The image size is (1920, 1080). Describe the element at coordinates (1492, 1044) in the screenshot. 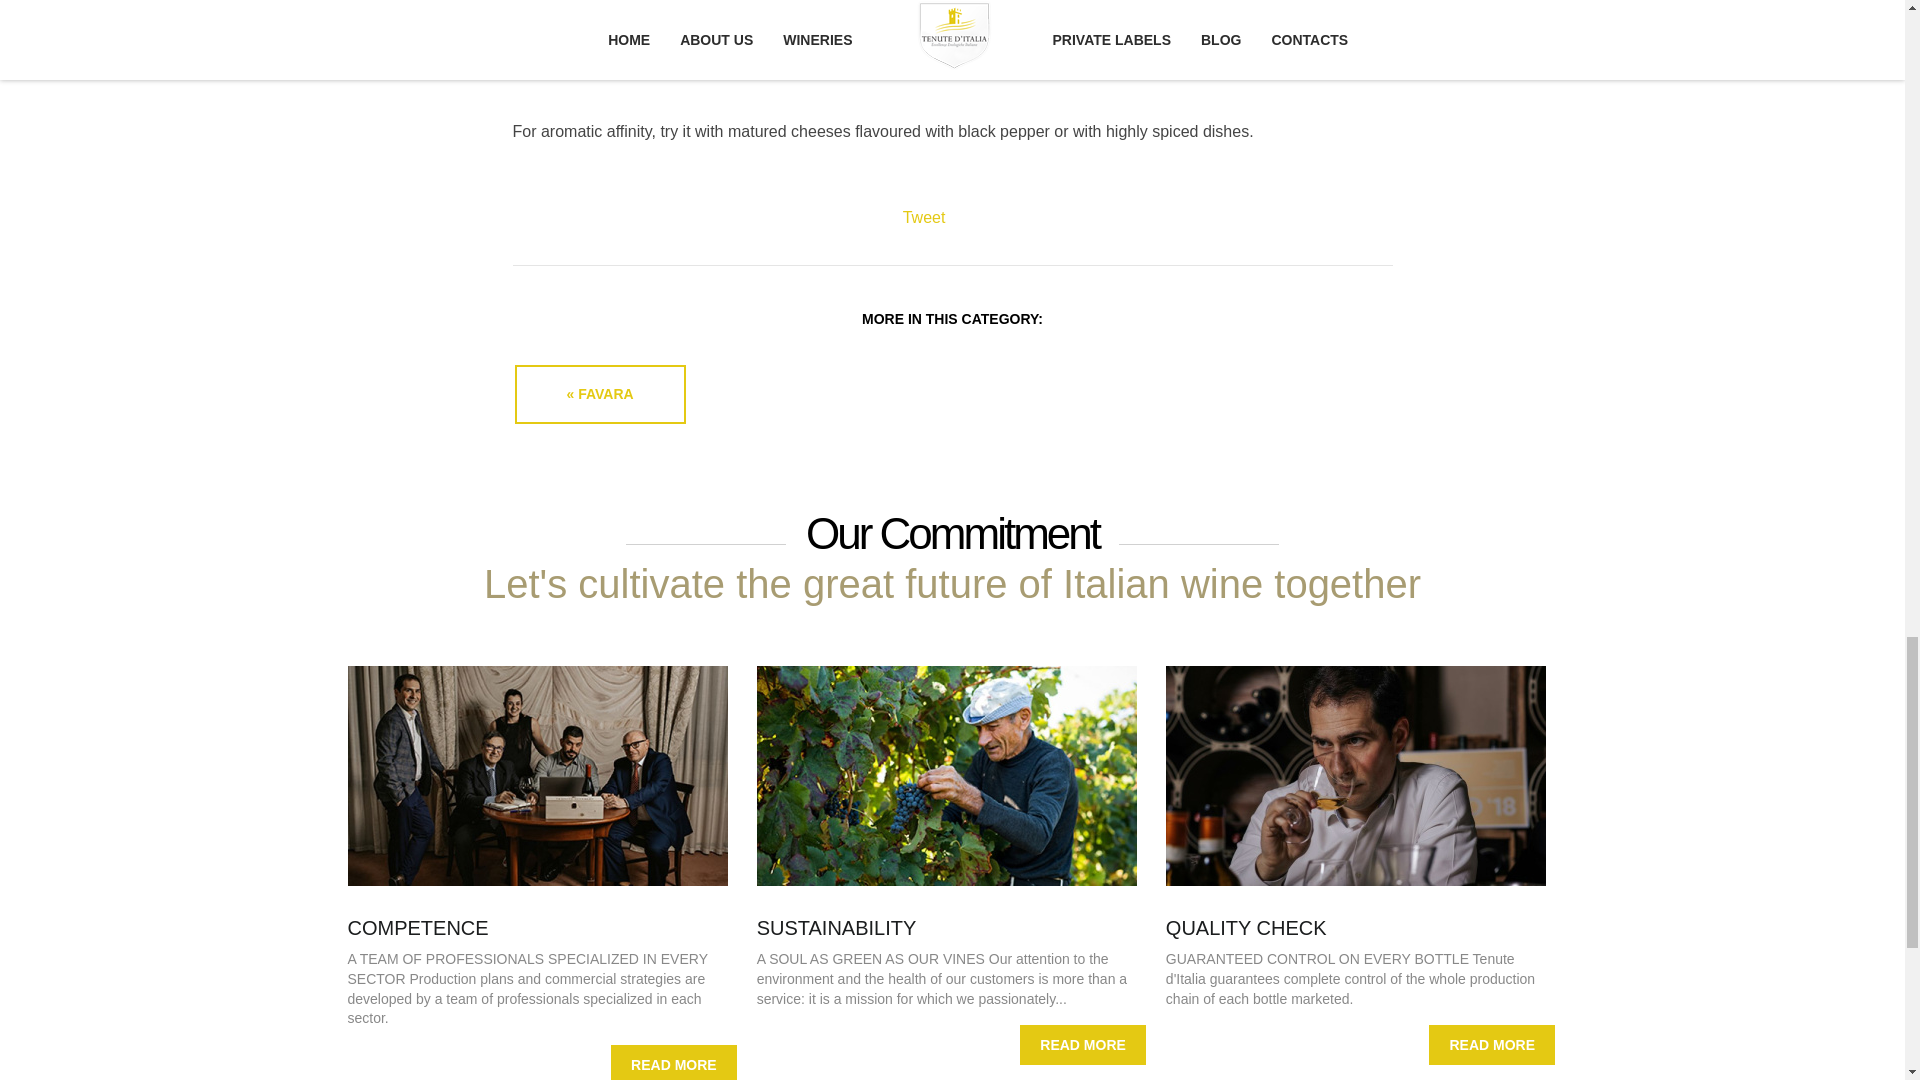

I see `READ MORE` at that location.